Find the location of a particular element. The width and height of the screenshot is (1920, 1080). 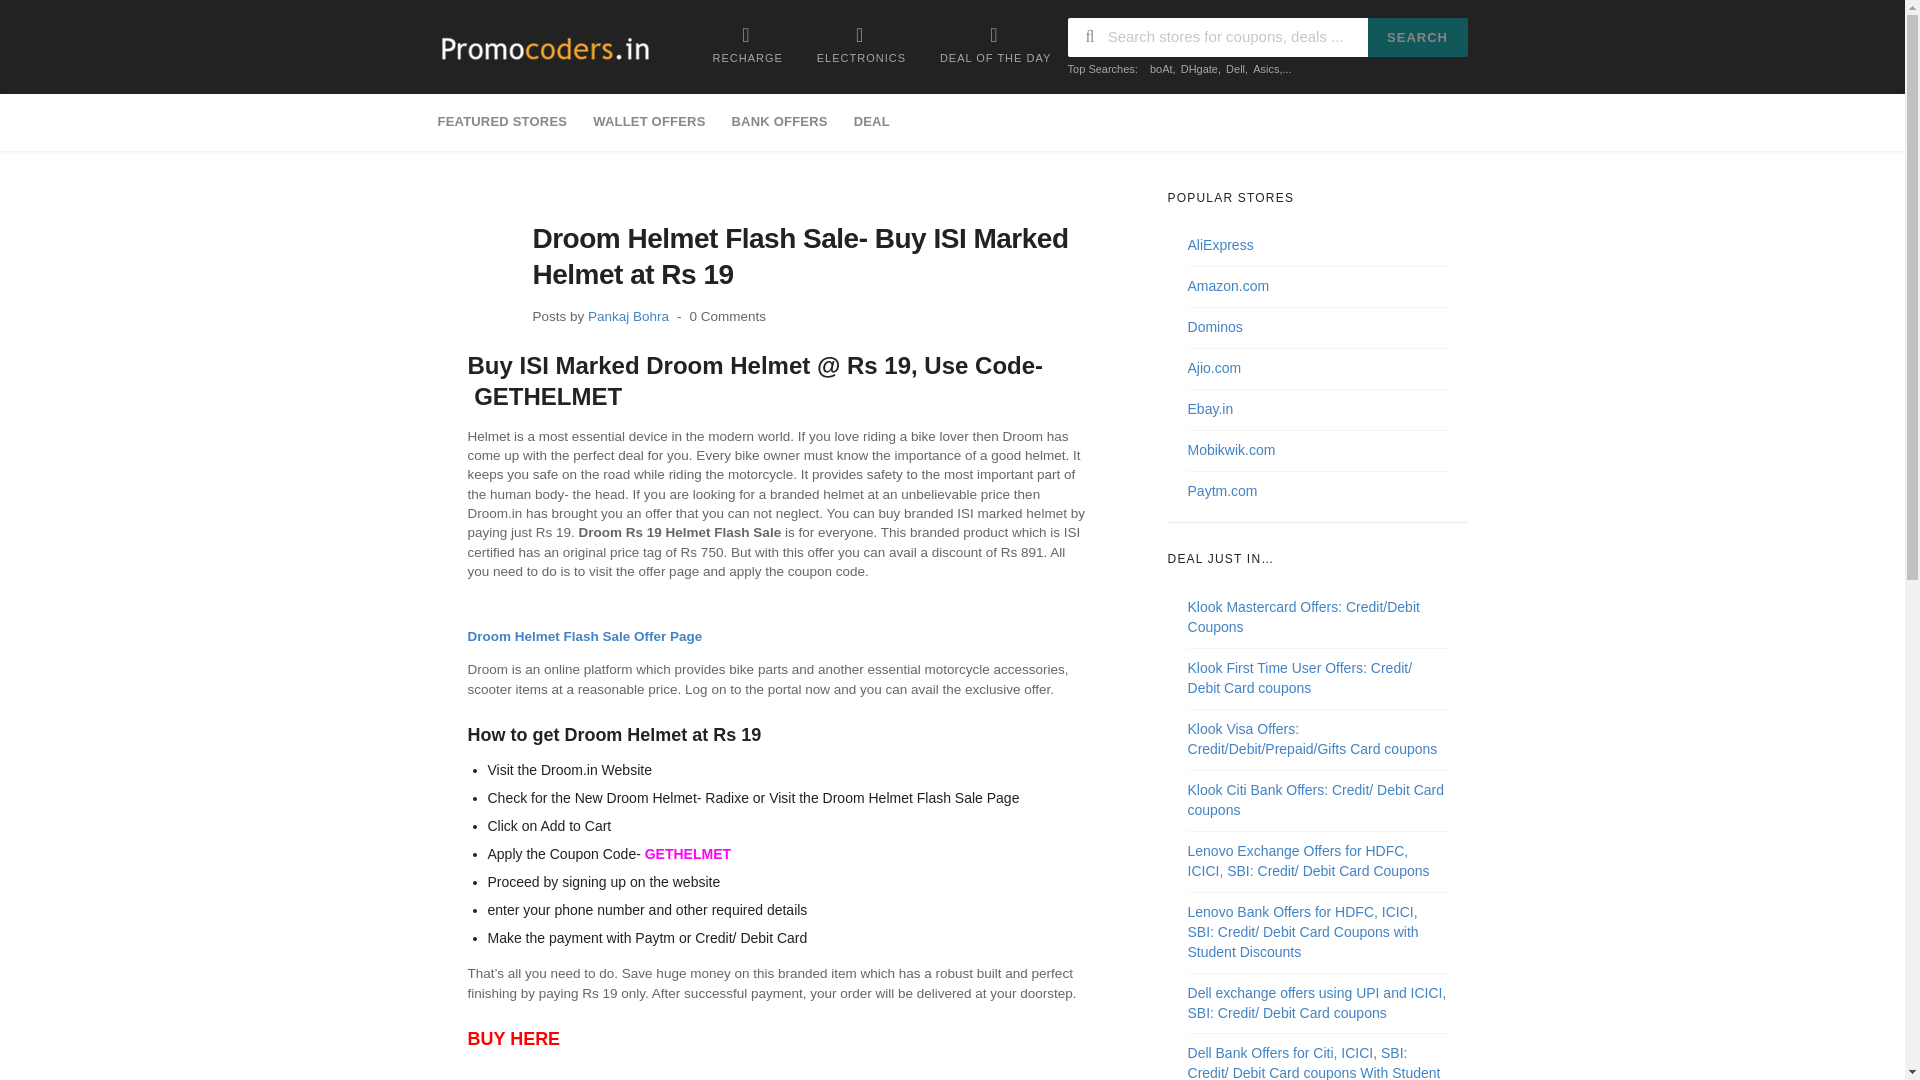

DEAL is located at coordinates (871, 122).